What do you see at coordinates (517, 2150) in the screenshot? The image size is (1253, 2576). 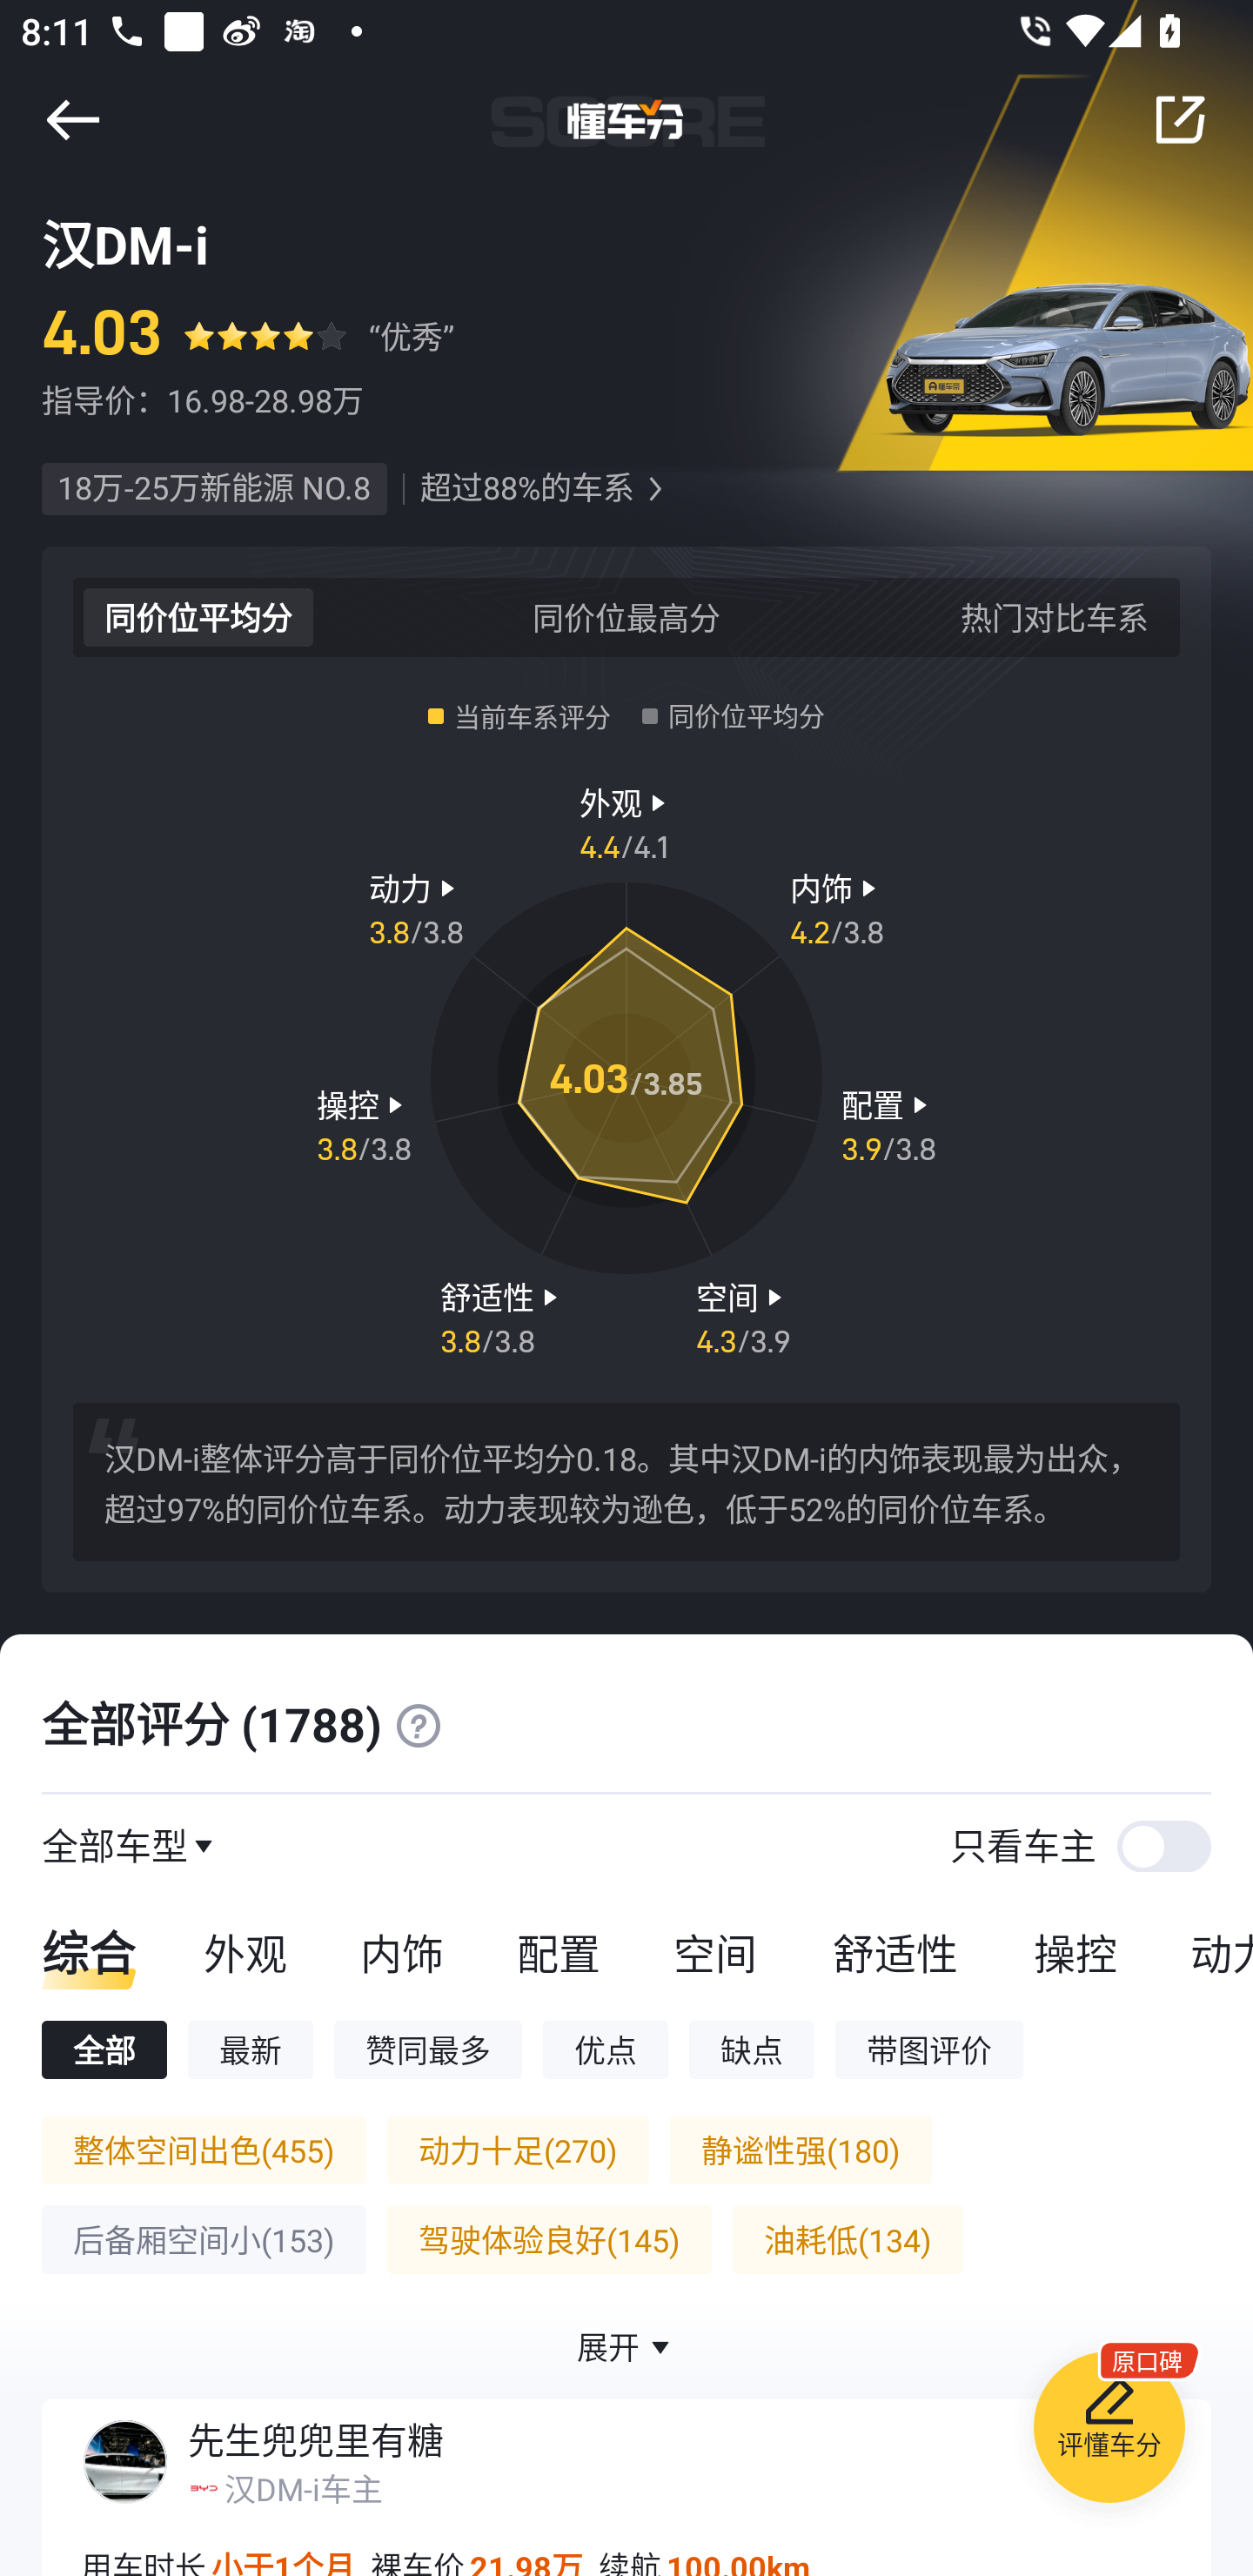 I see `动力十足(270)` at bounding box center [517, 2150].